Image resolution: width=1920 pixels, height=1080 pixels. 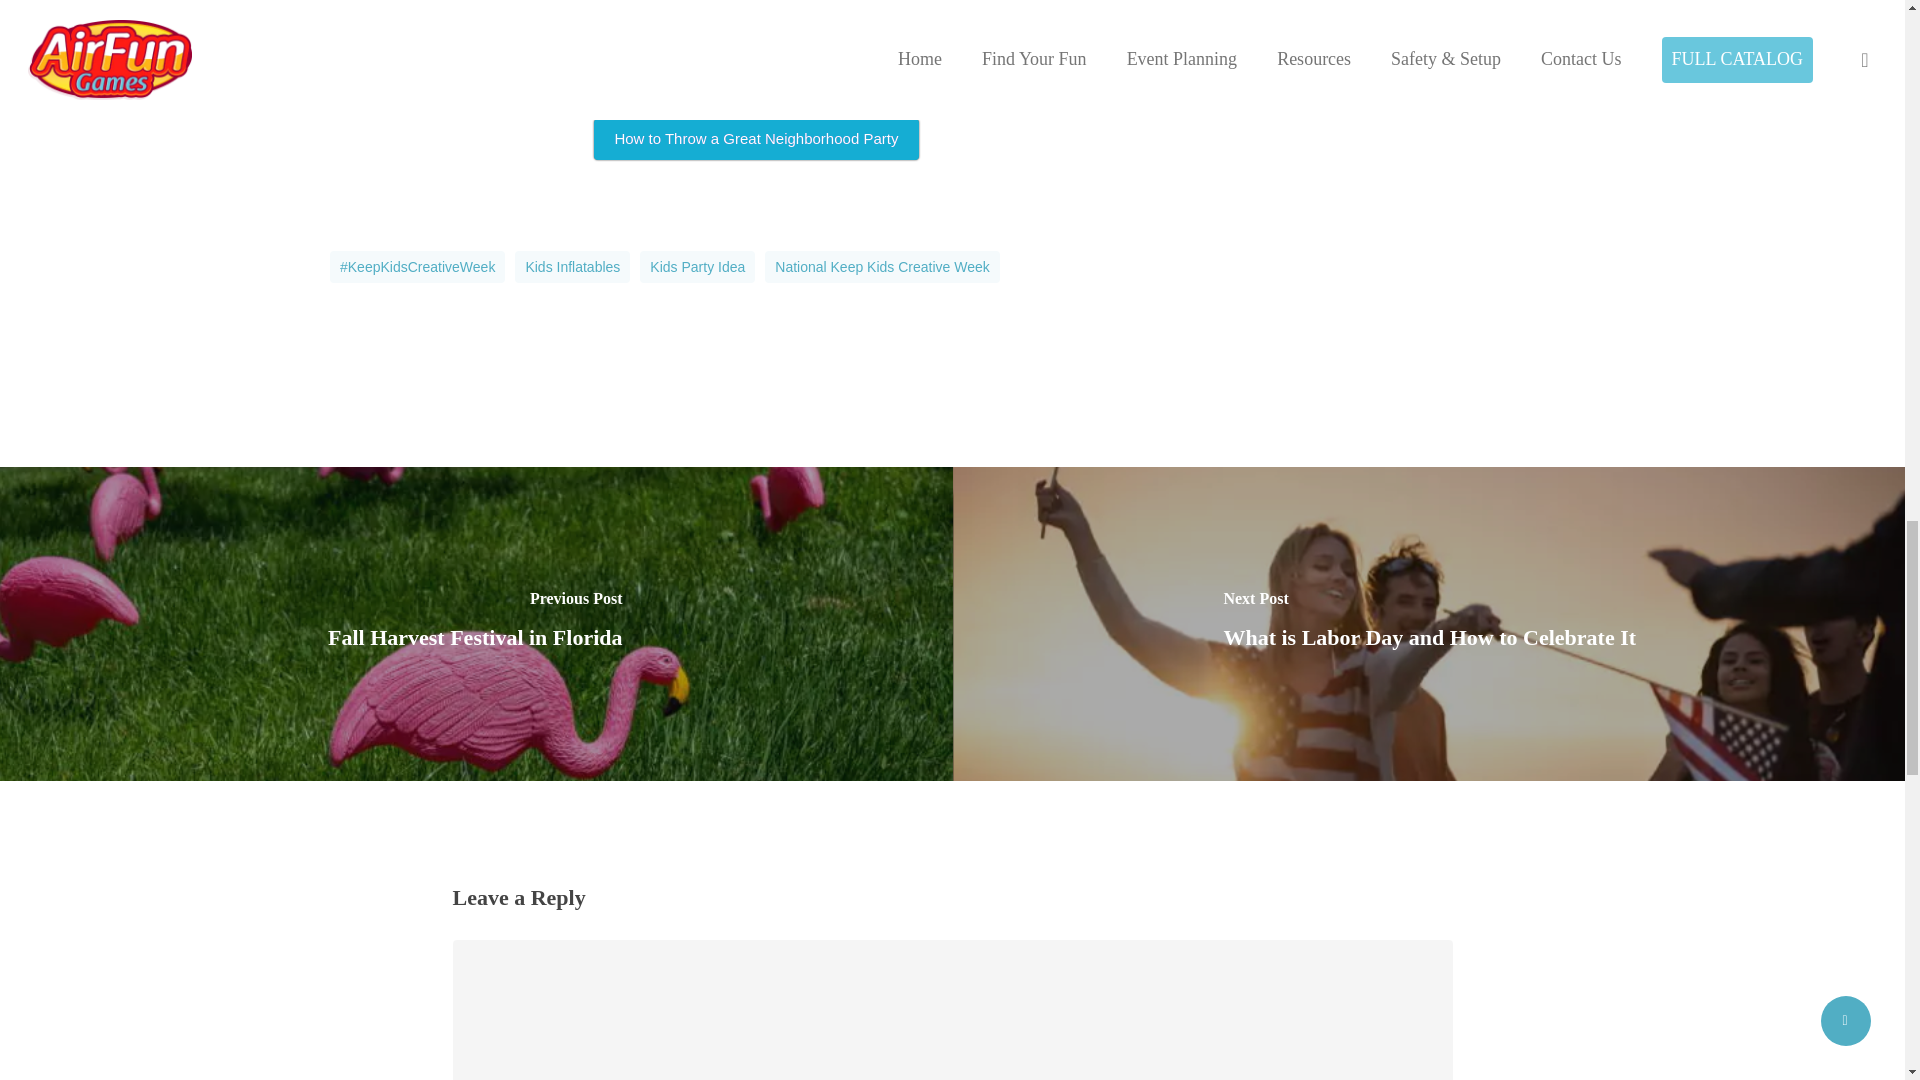 What do you see at coordinates (696, 266) in the screenshot?
I see `Kids Party Idea` at bounding box center [696, 266].